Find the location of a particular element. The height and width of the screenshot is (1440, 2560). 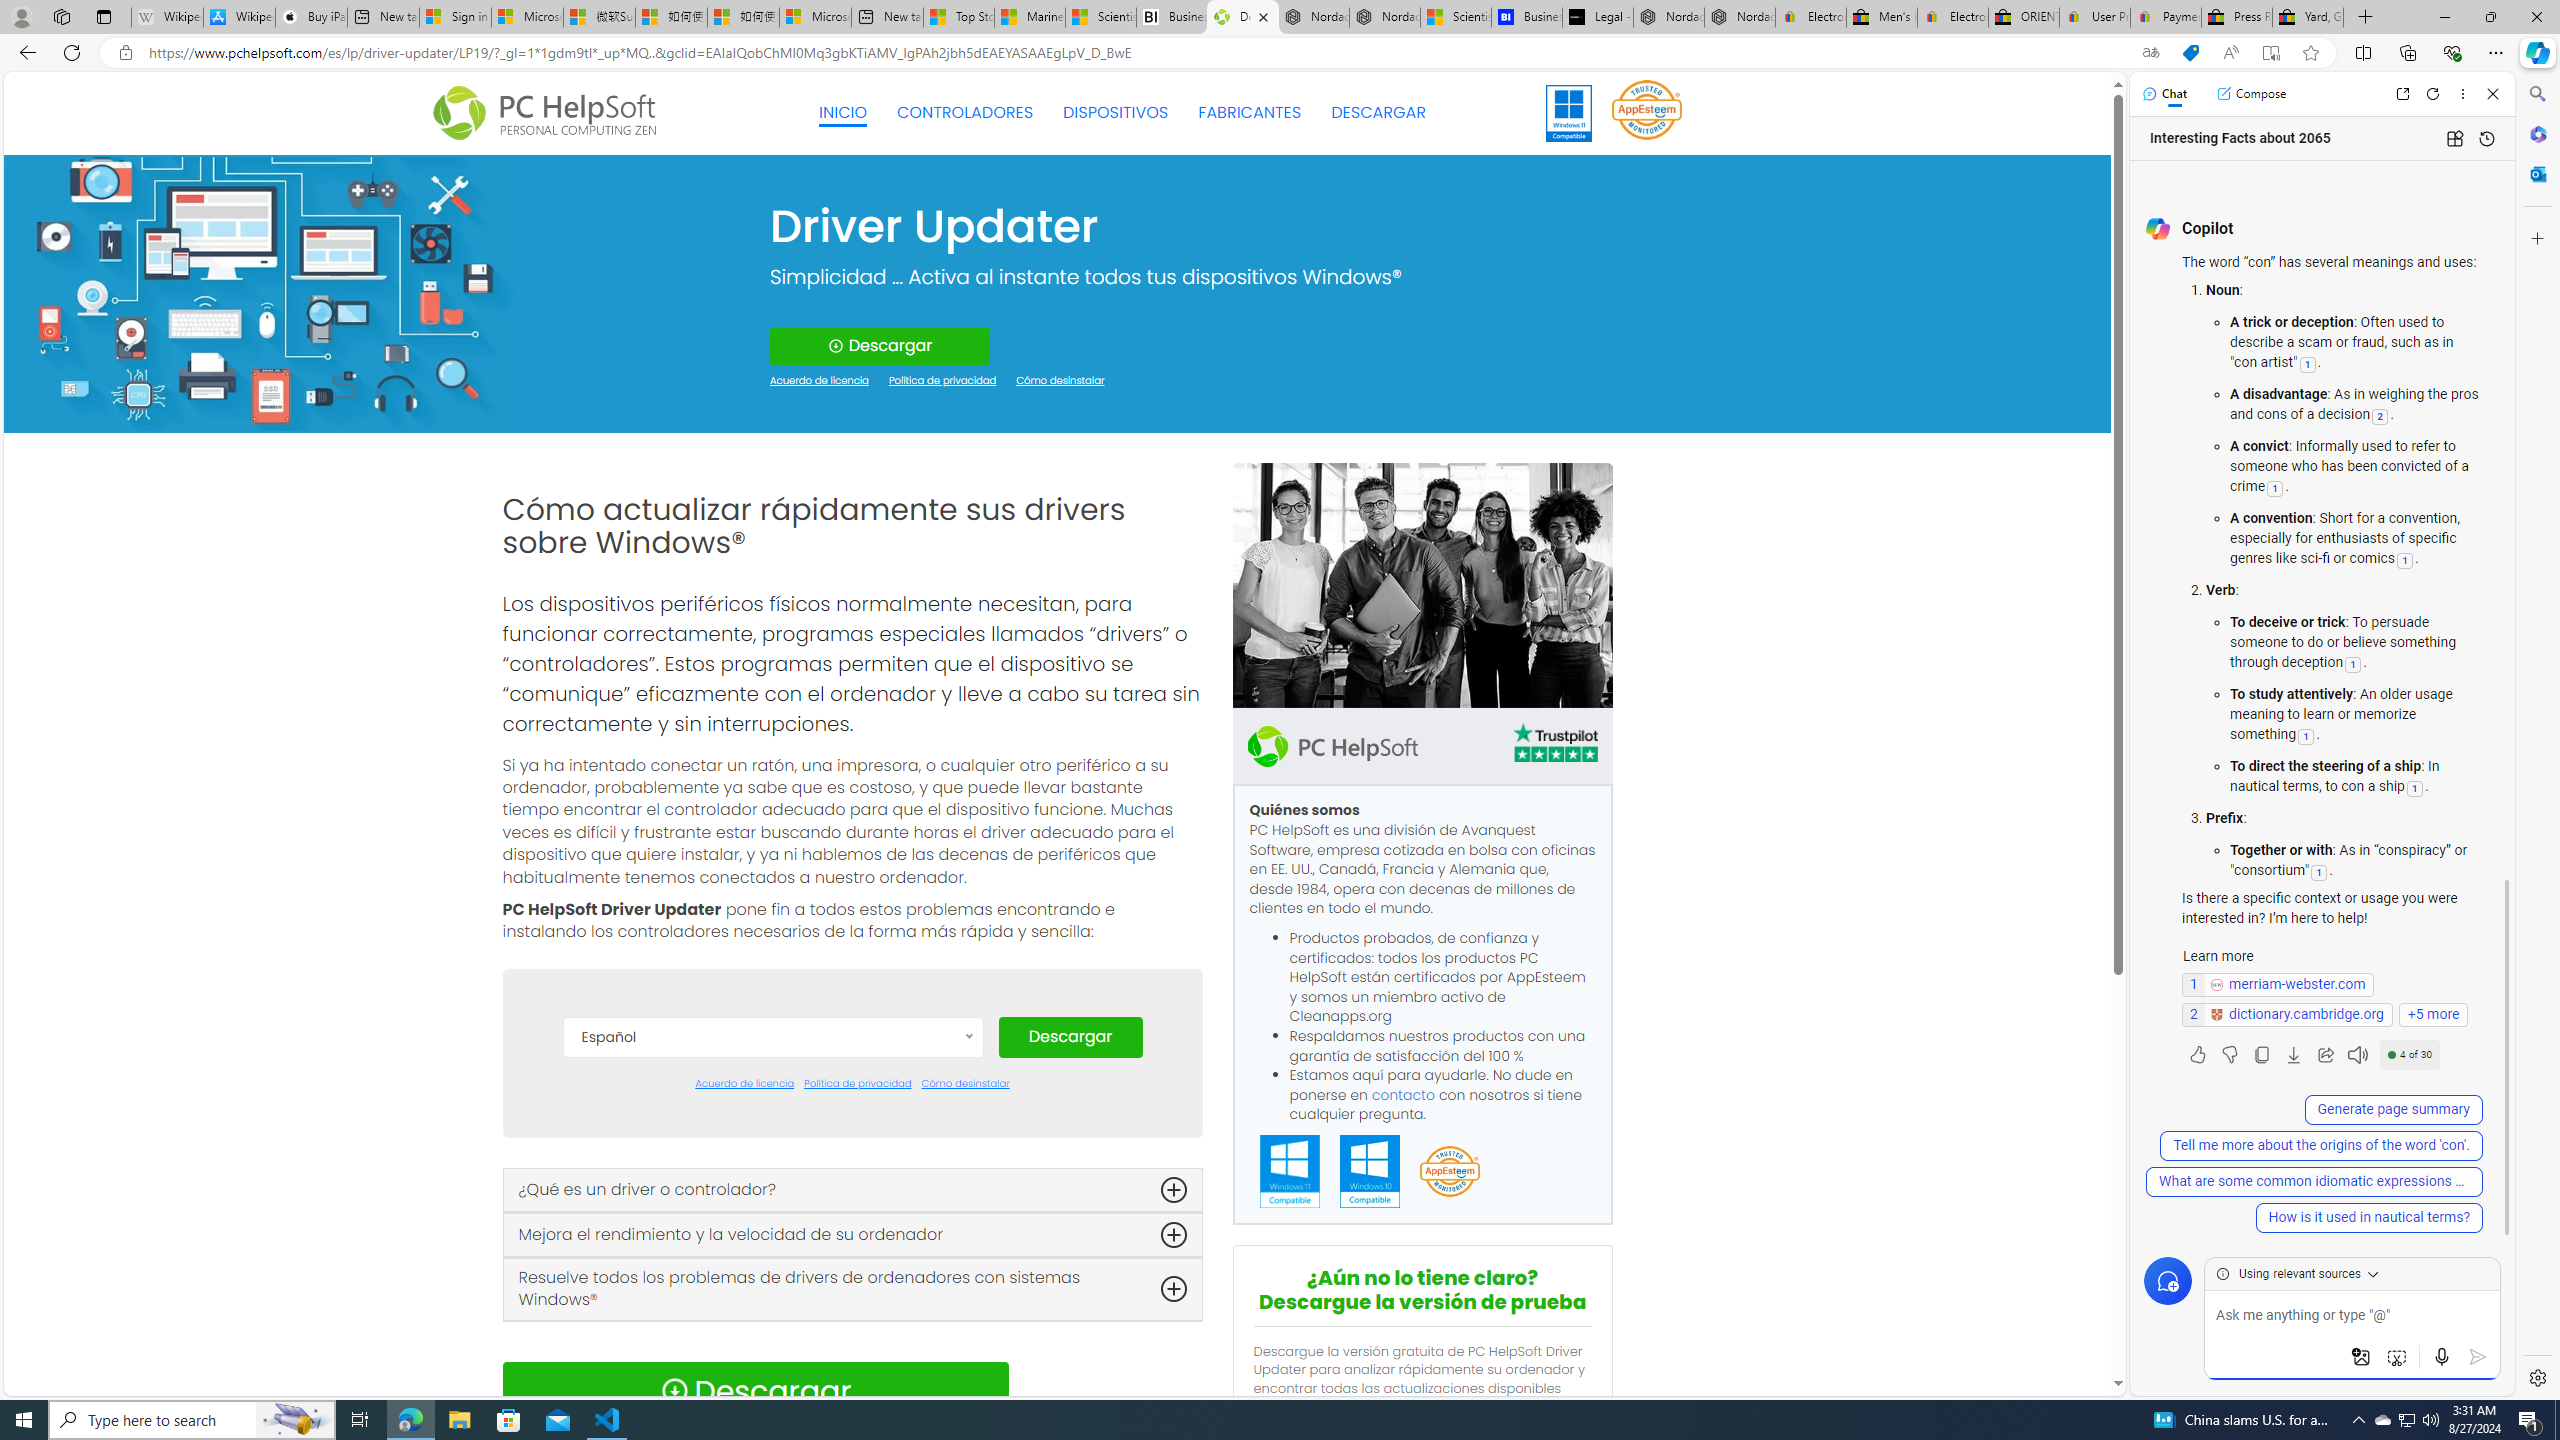

Norsk is located at coordinates (772, 1372).